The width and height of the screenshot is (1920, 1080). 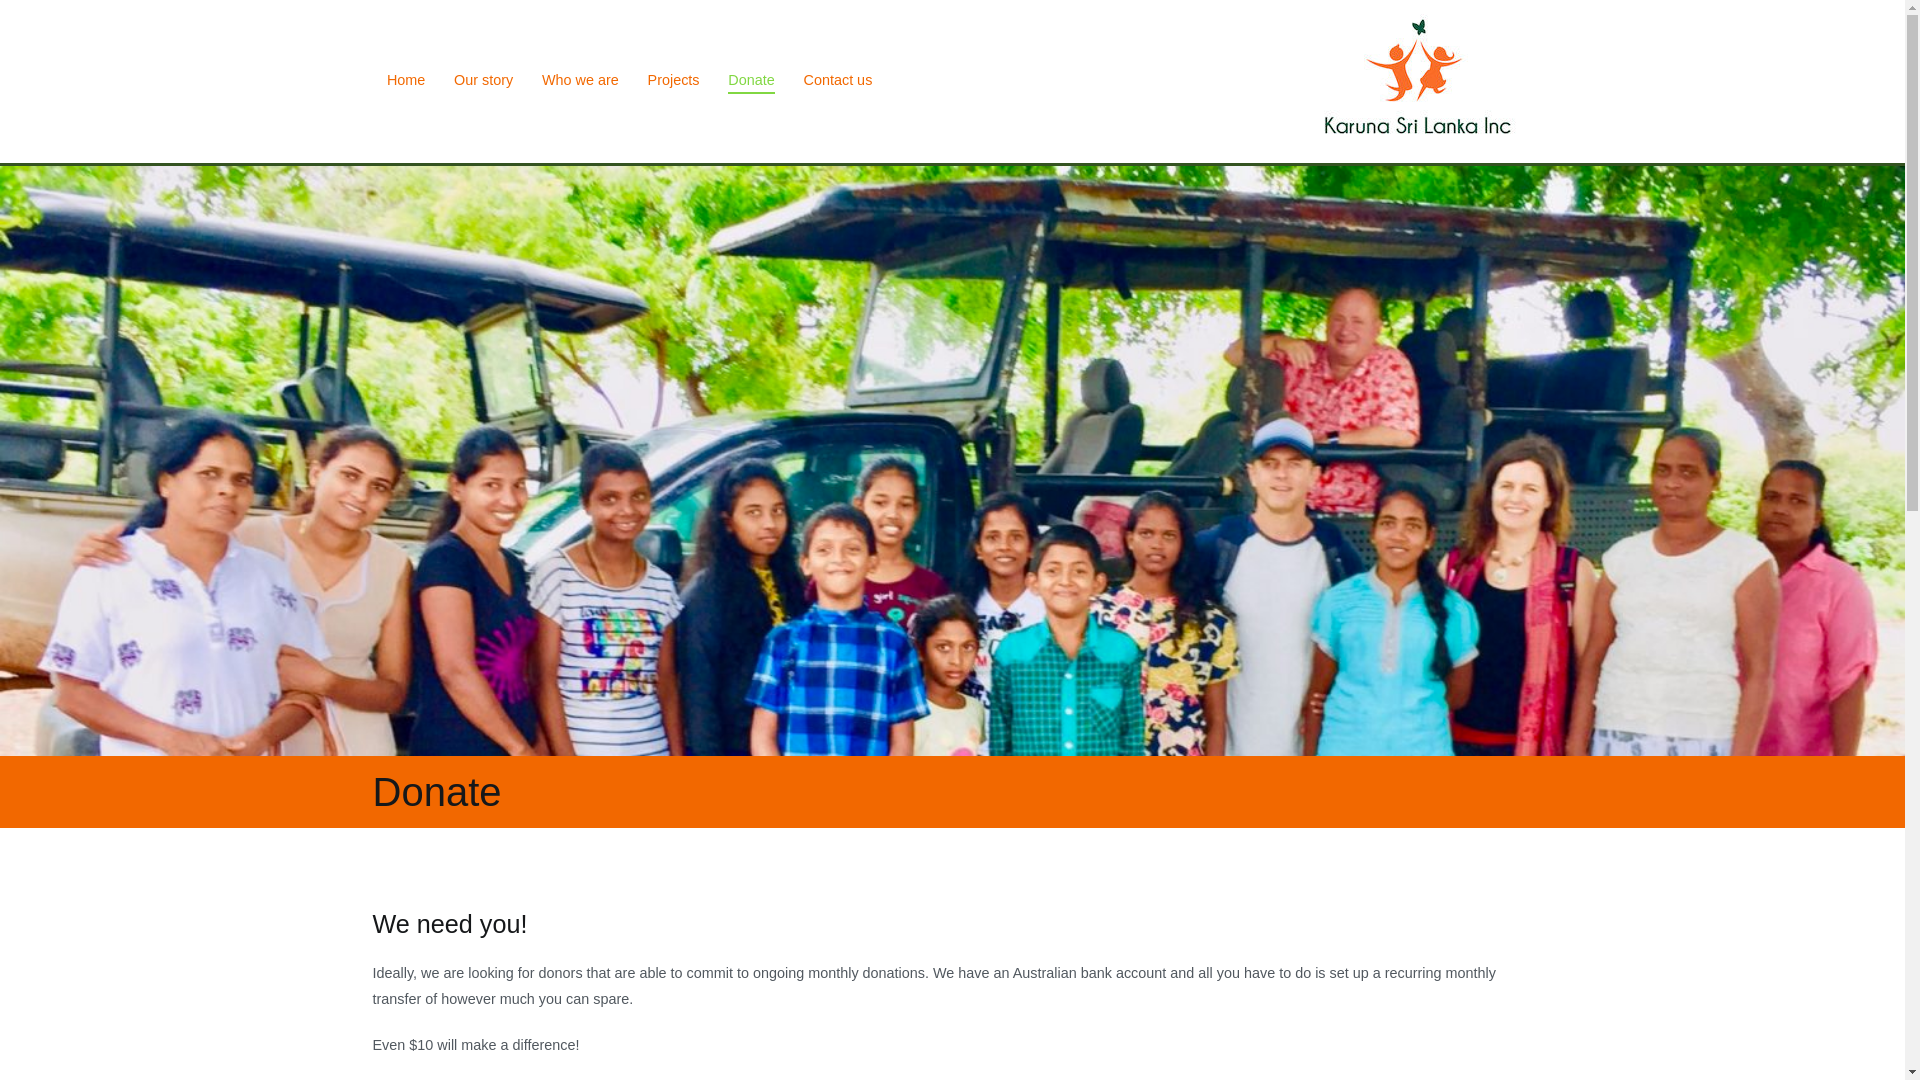 I want to click on Who we are, so click(x=580, y=81).